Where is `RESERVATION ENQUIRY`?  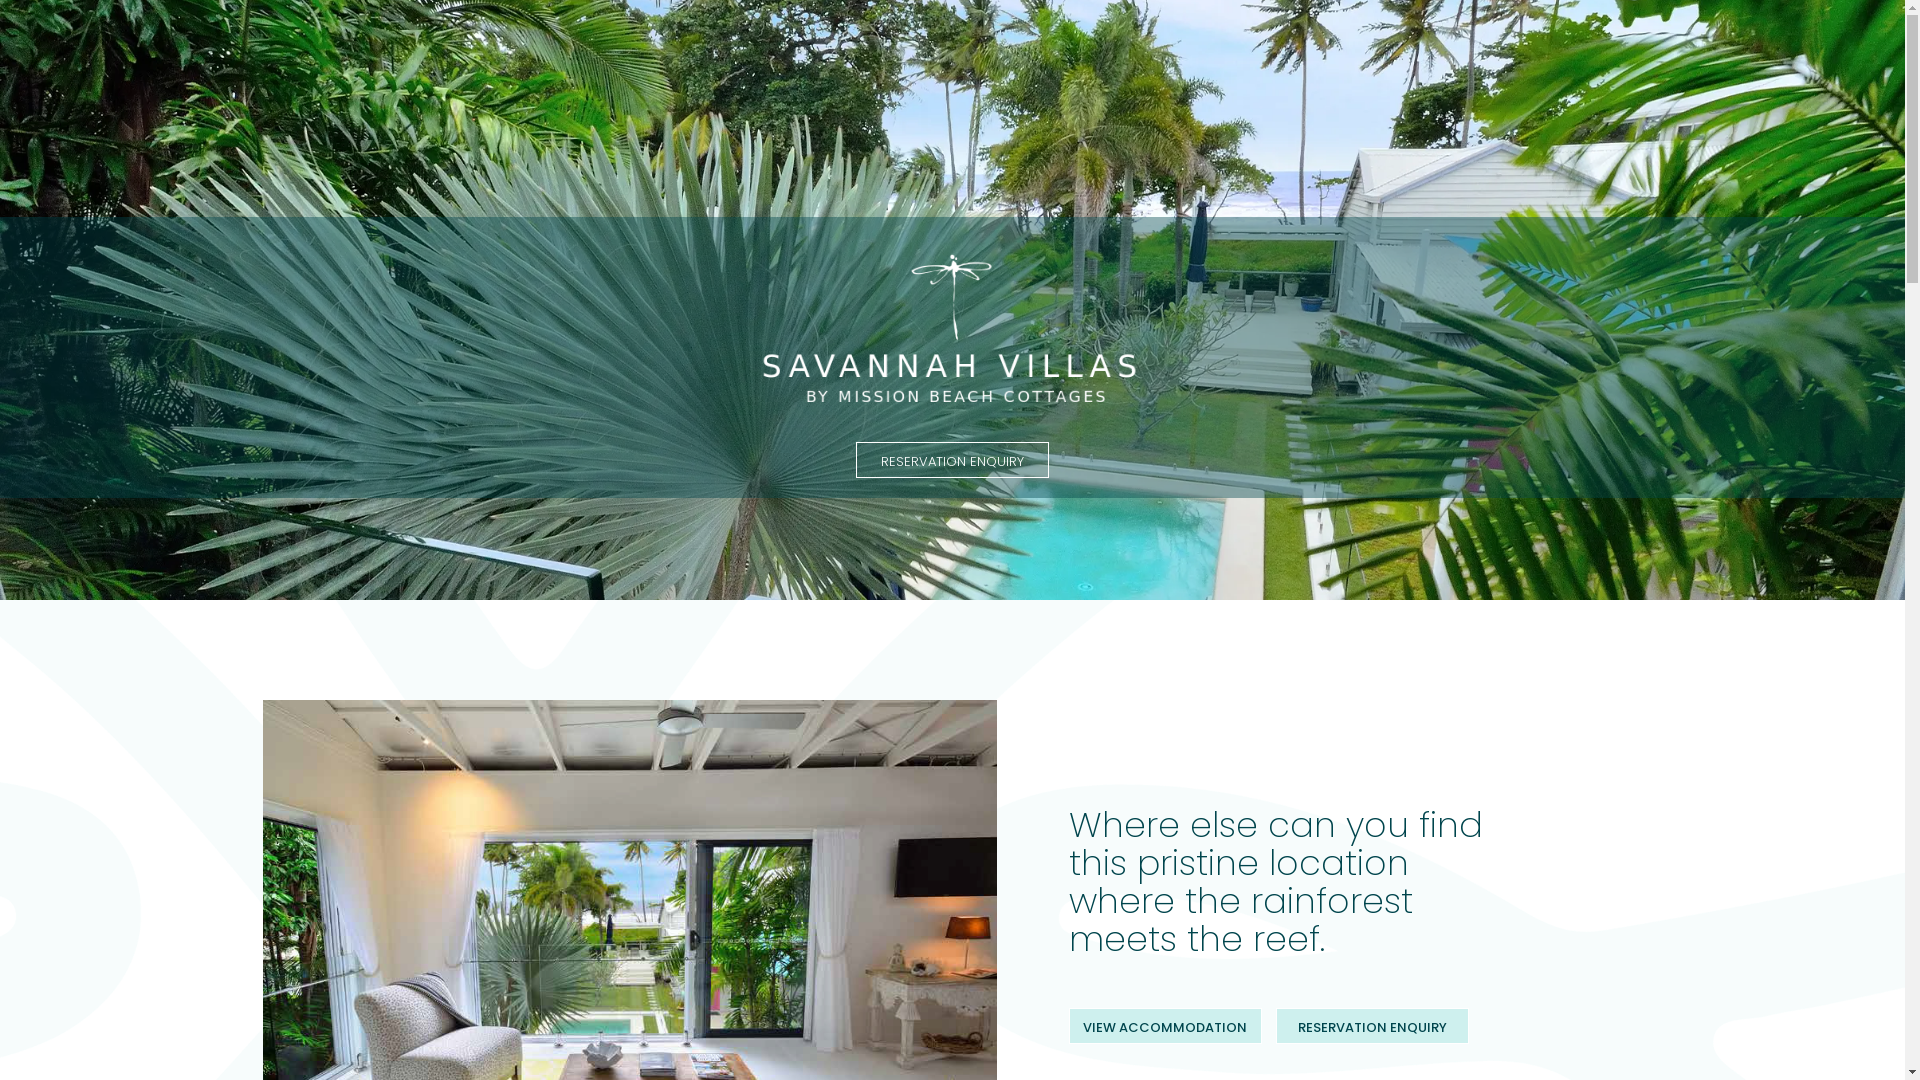 RESERVATION ENQUIRY is located at coordinates (1372, 1026).